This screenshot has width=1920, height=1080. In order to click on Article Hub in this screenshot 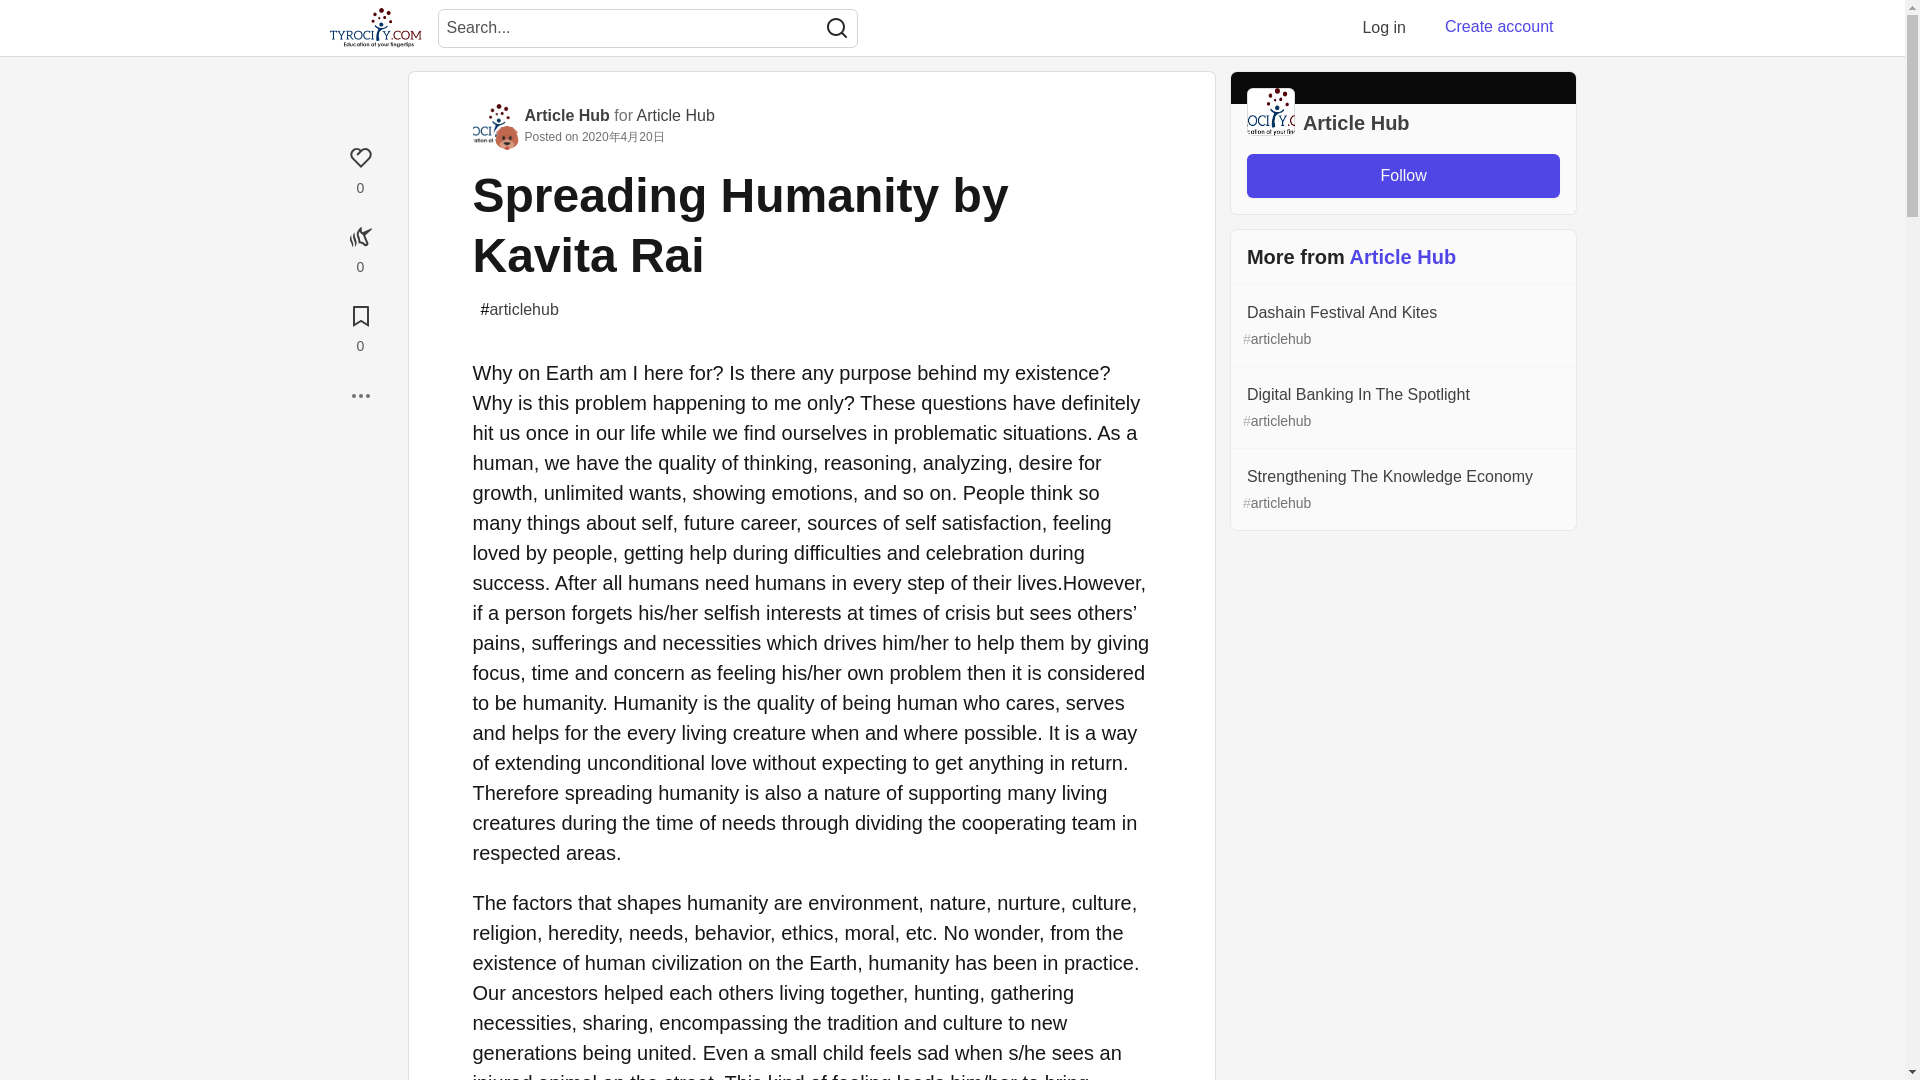, I will do `click(566, 115)`.